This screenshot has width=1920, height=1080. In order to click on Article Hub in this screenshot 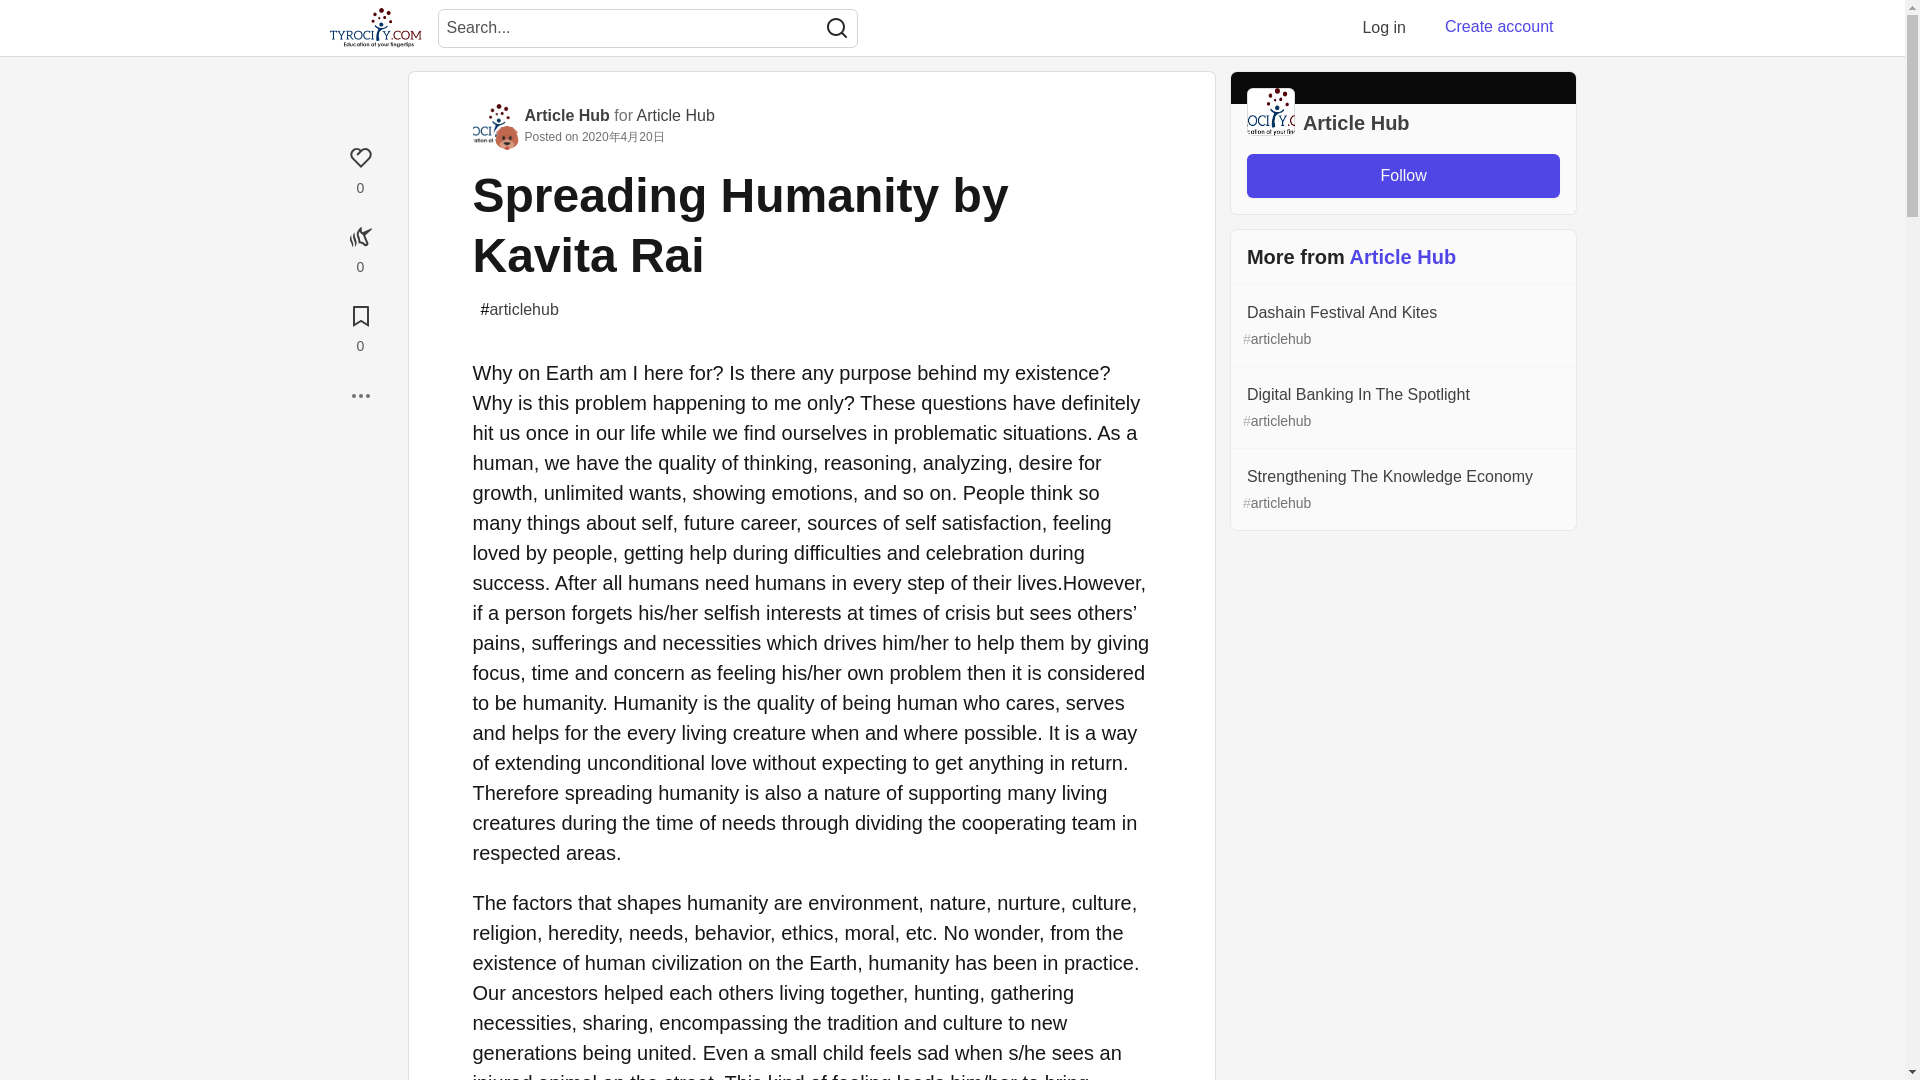, I will do `click(566, 115)`.